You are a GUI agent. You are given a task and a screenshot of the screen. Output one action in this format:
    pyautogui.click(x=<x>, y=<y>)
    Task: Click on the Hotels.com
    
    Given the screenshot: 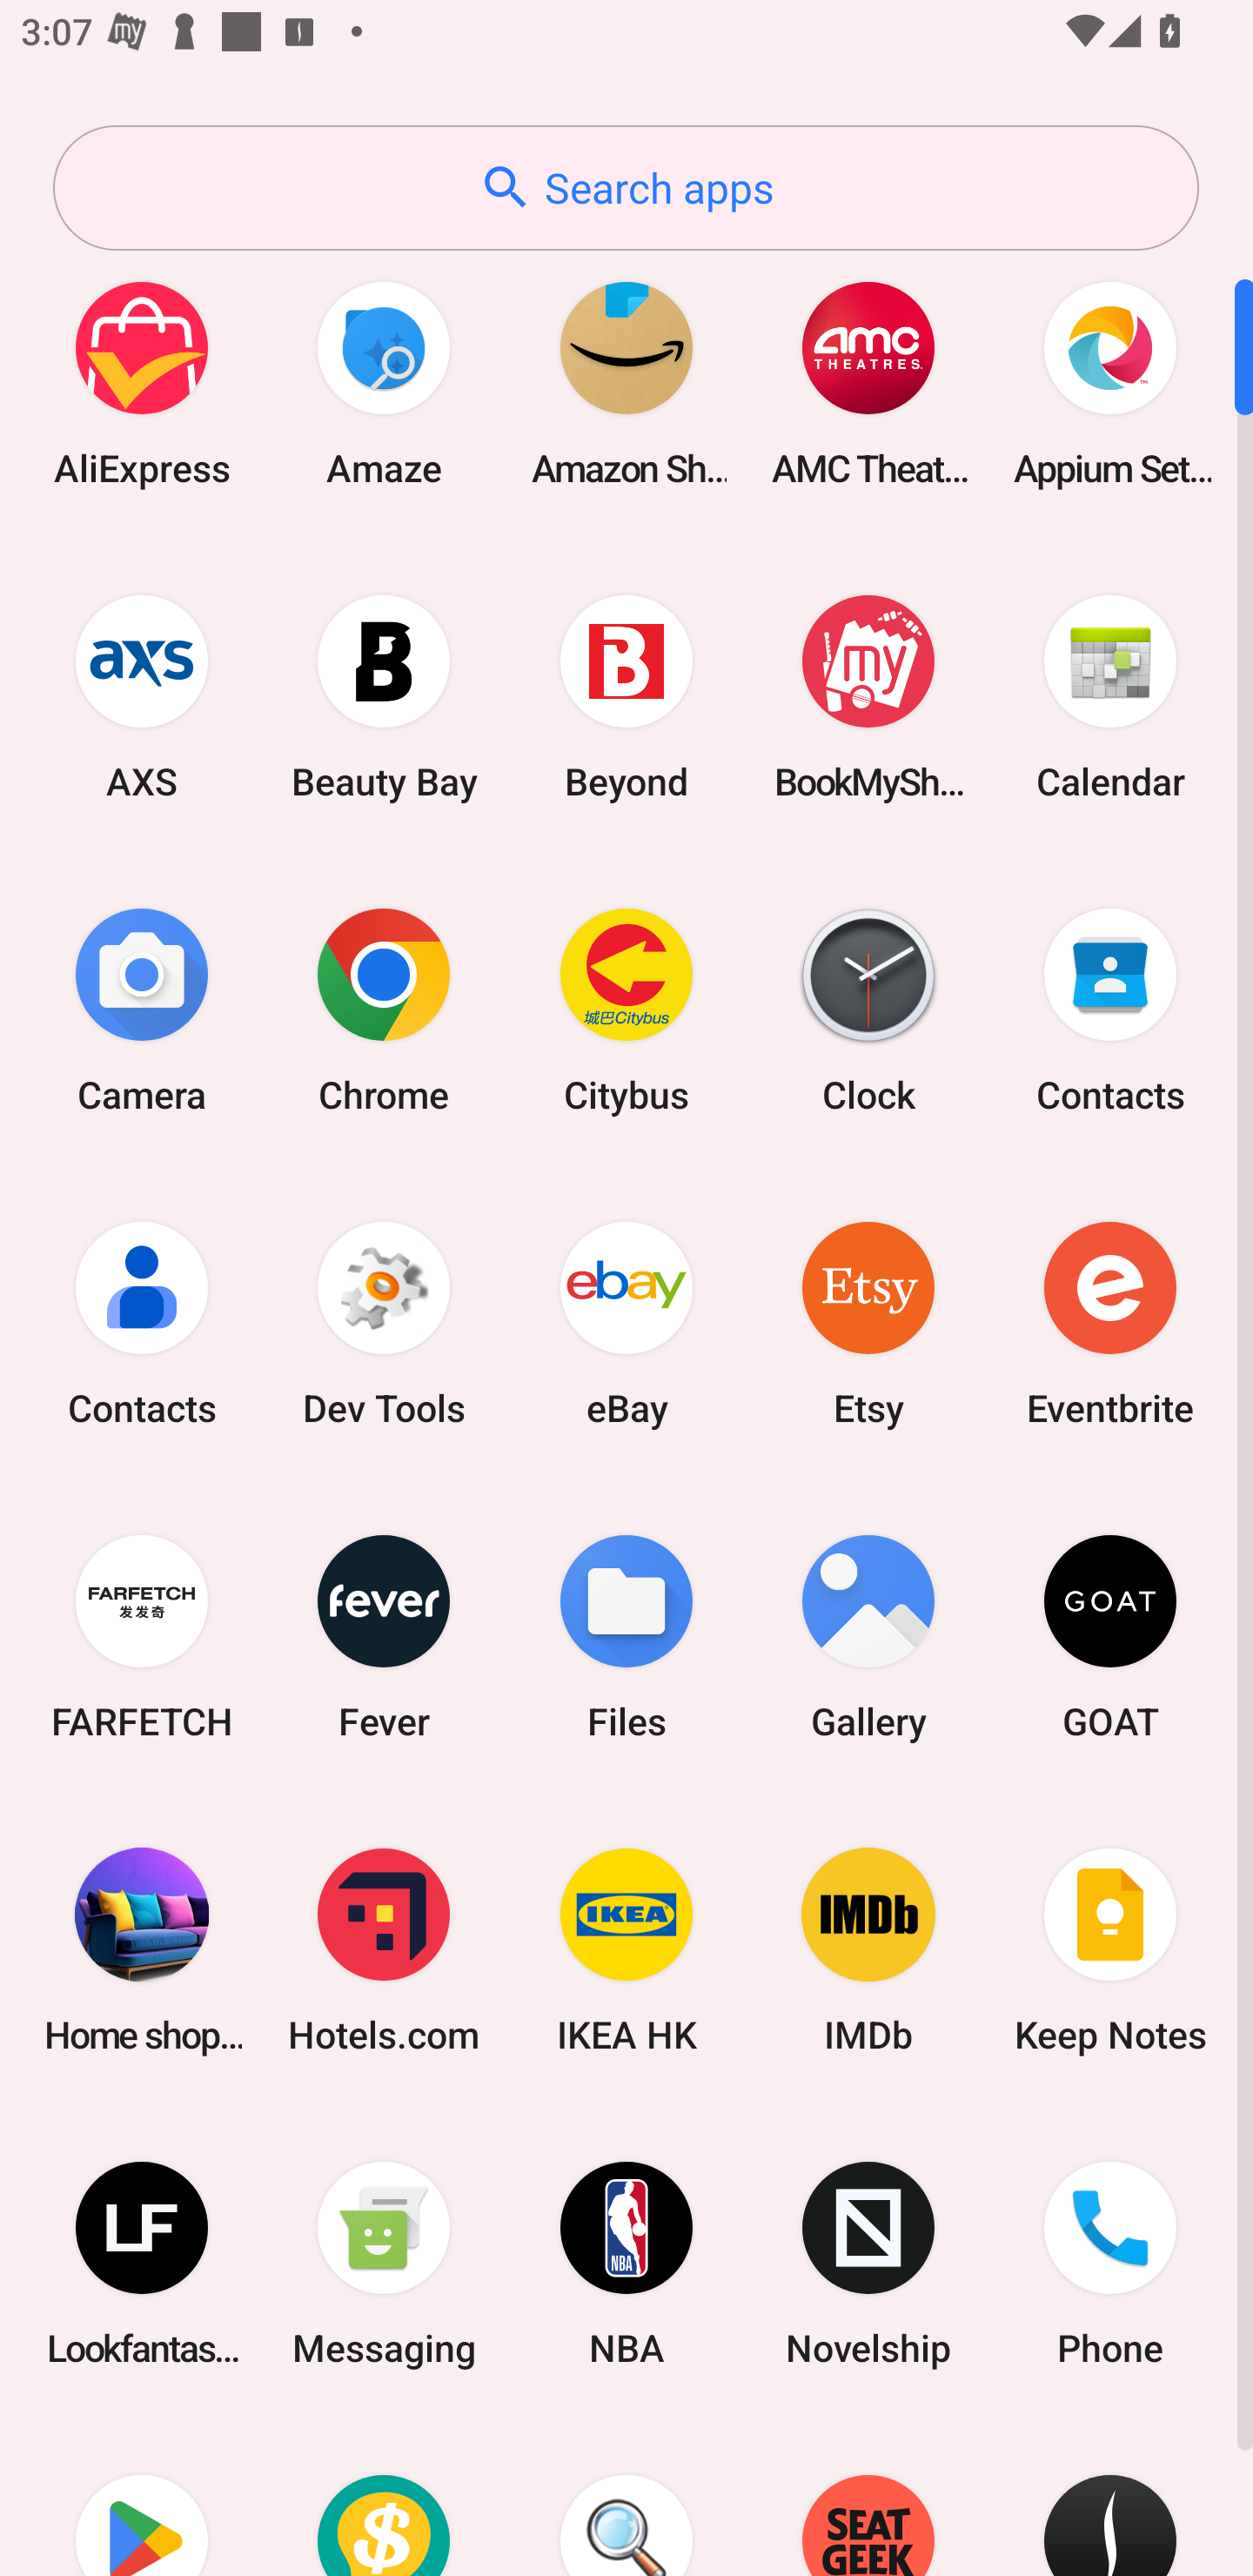 What is the action you would take?
    pyautogui.click(x=384, y=1949)
    